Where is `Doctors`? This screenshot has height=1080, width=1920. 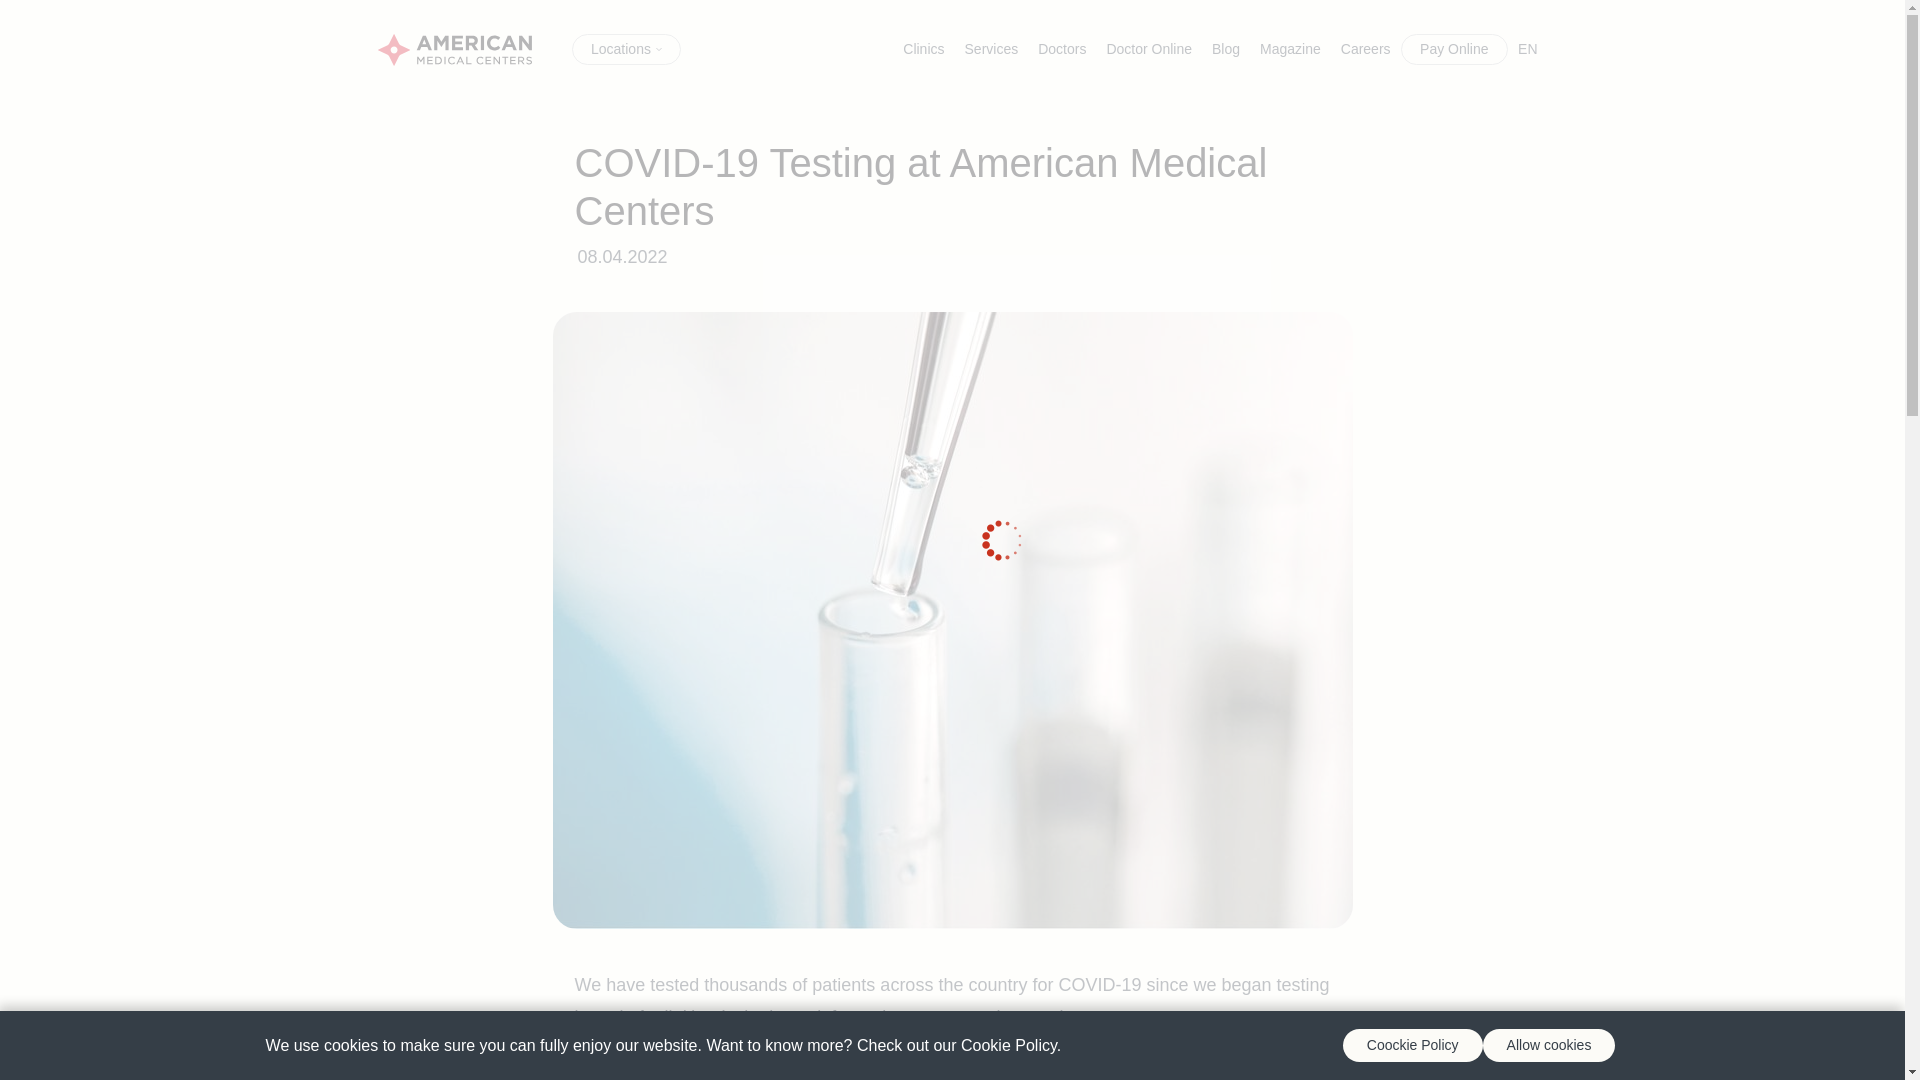
Doctors is located at coordinates (1062, 48).